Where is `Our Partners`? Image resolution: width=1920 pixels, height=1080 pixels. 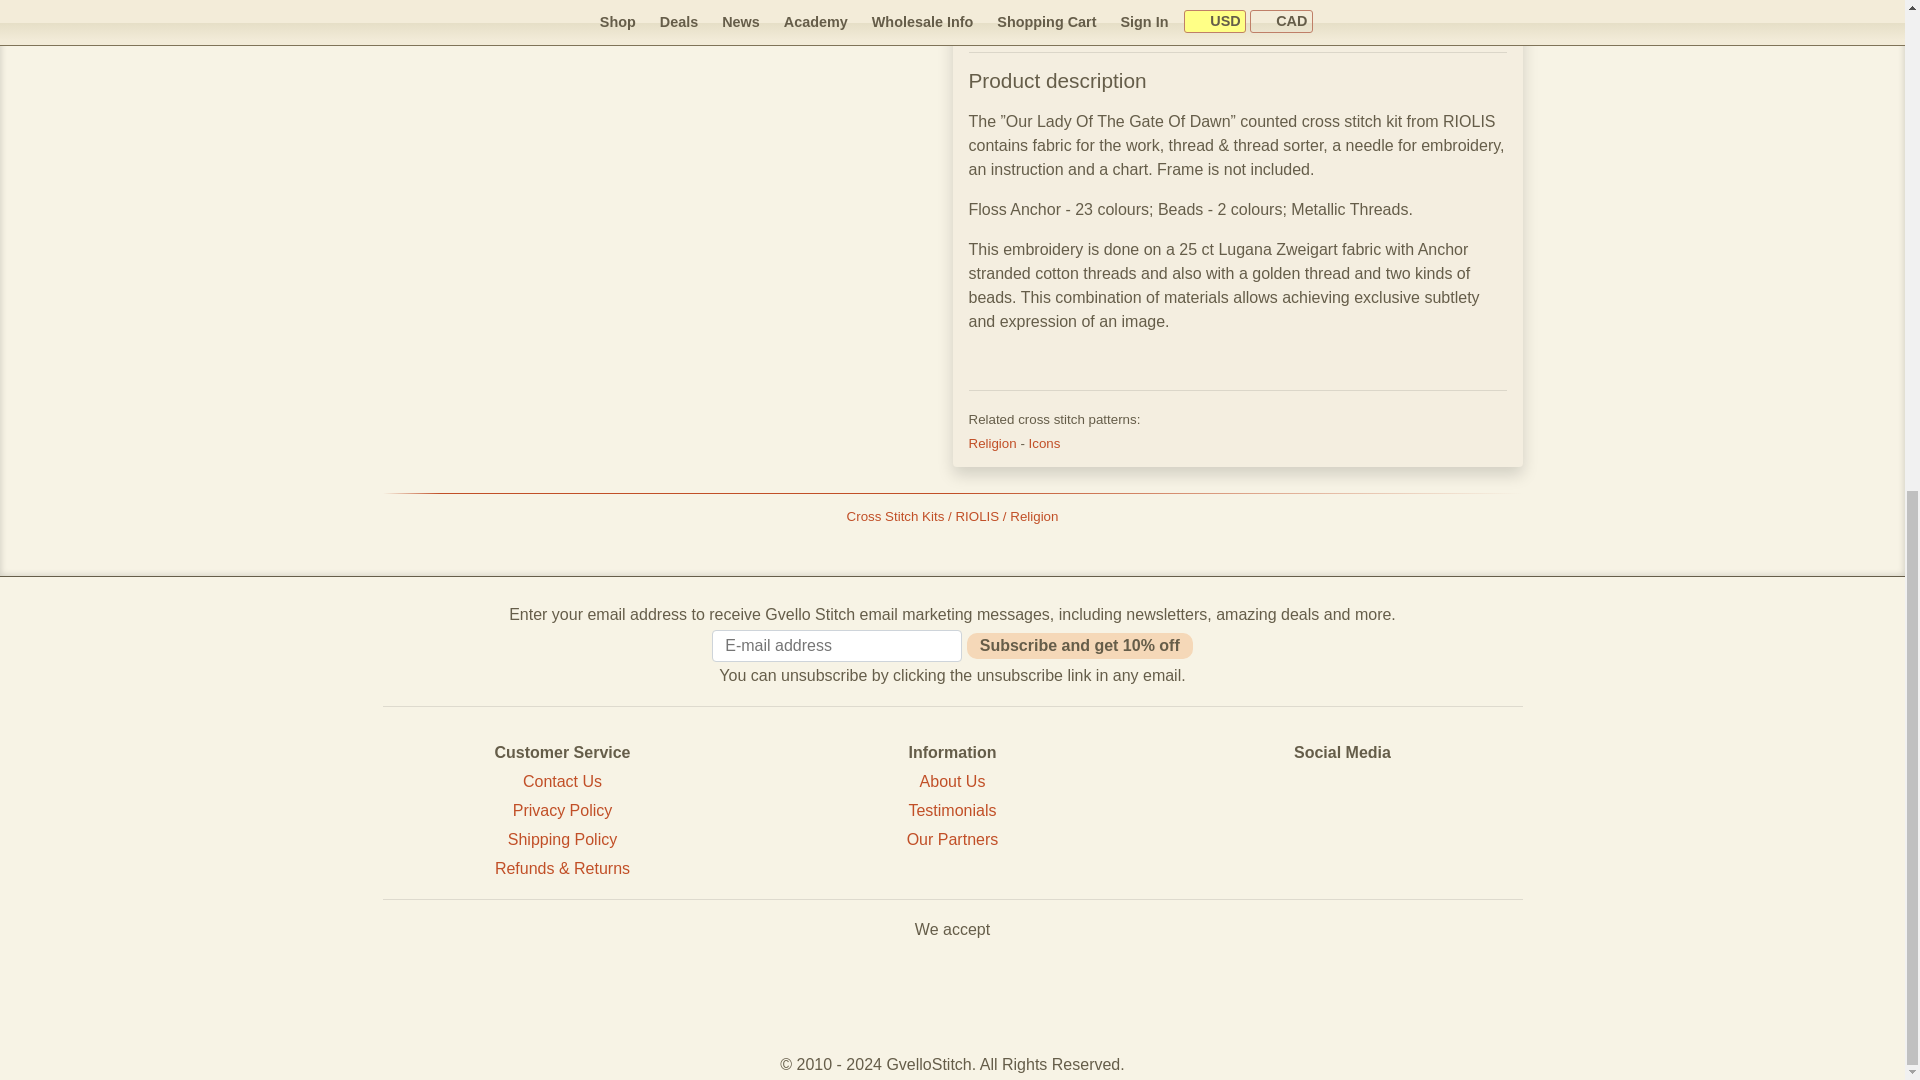
Our Partners is located at coordinates (952, 838).